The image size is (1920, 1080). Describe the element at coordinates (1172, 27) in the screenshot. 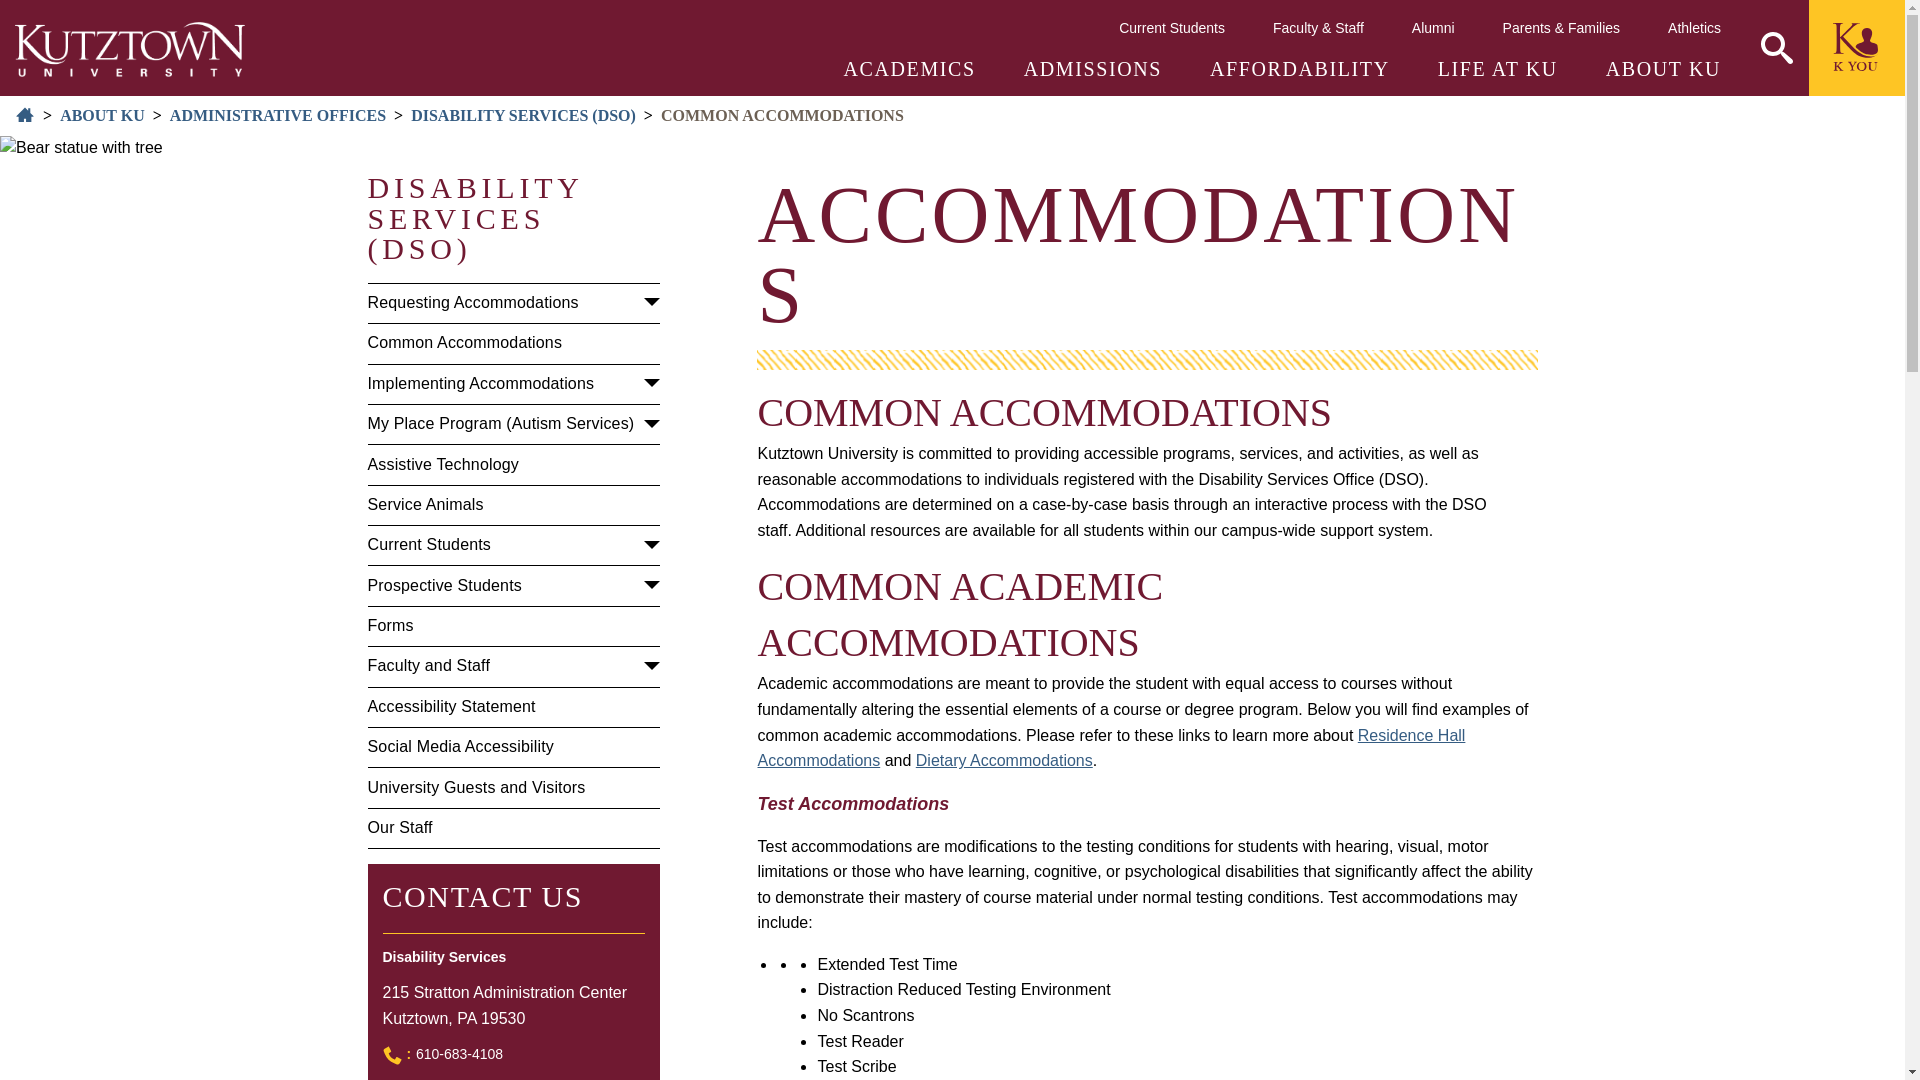

I see `Current Students` at that location.